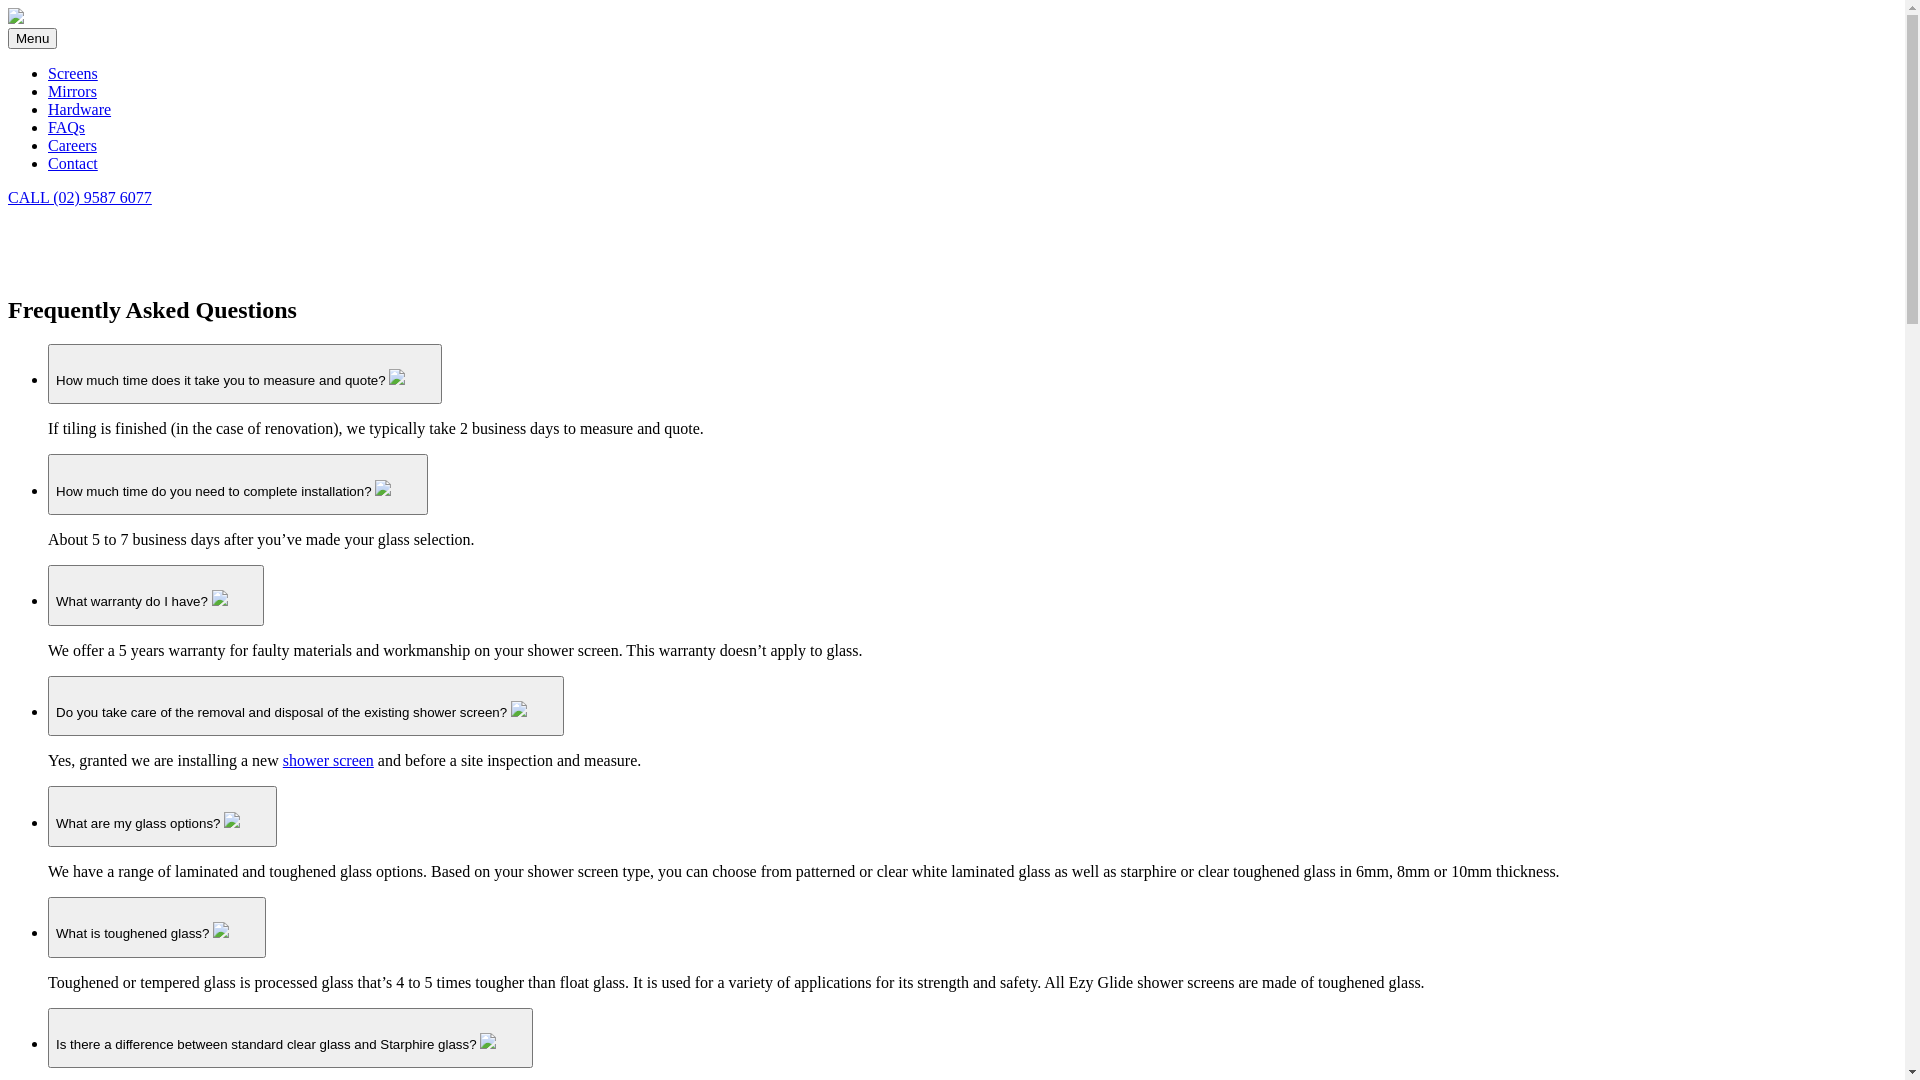 This screenshot has height=1080, width=1920. I want to click on What is toughened glass?, so click(157, 928).